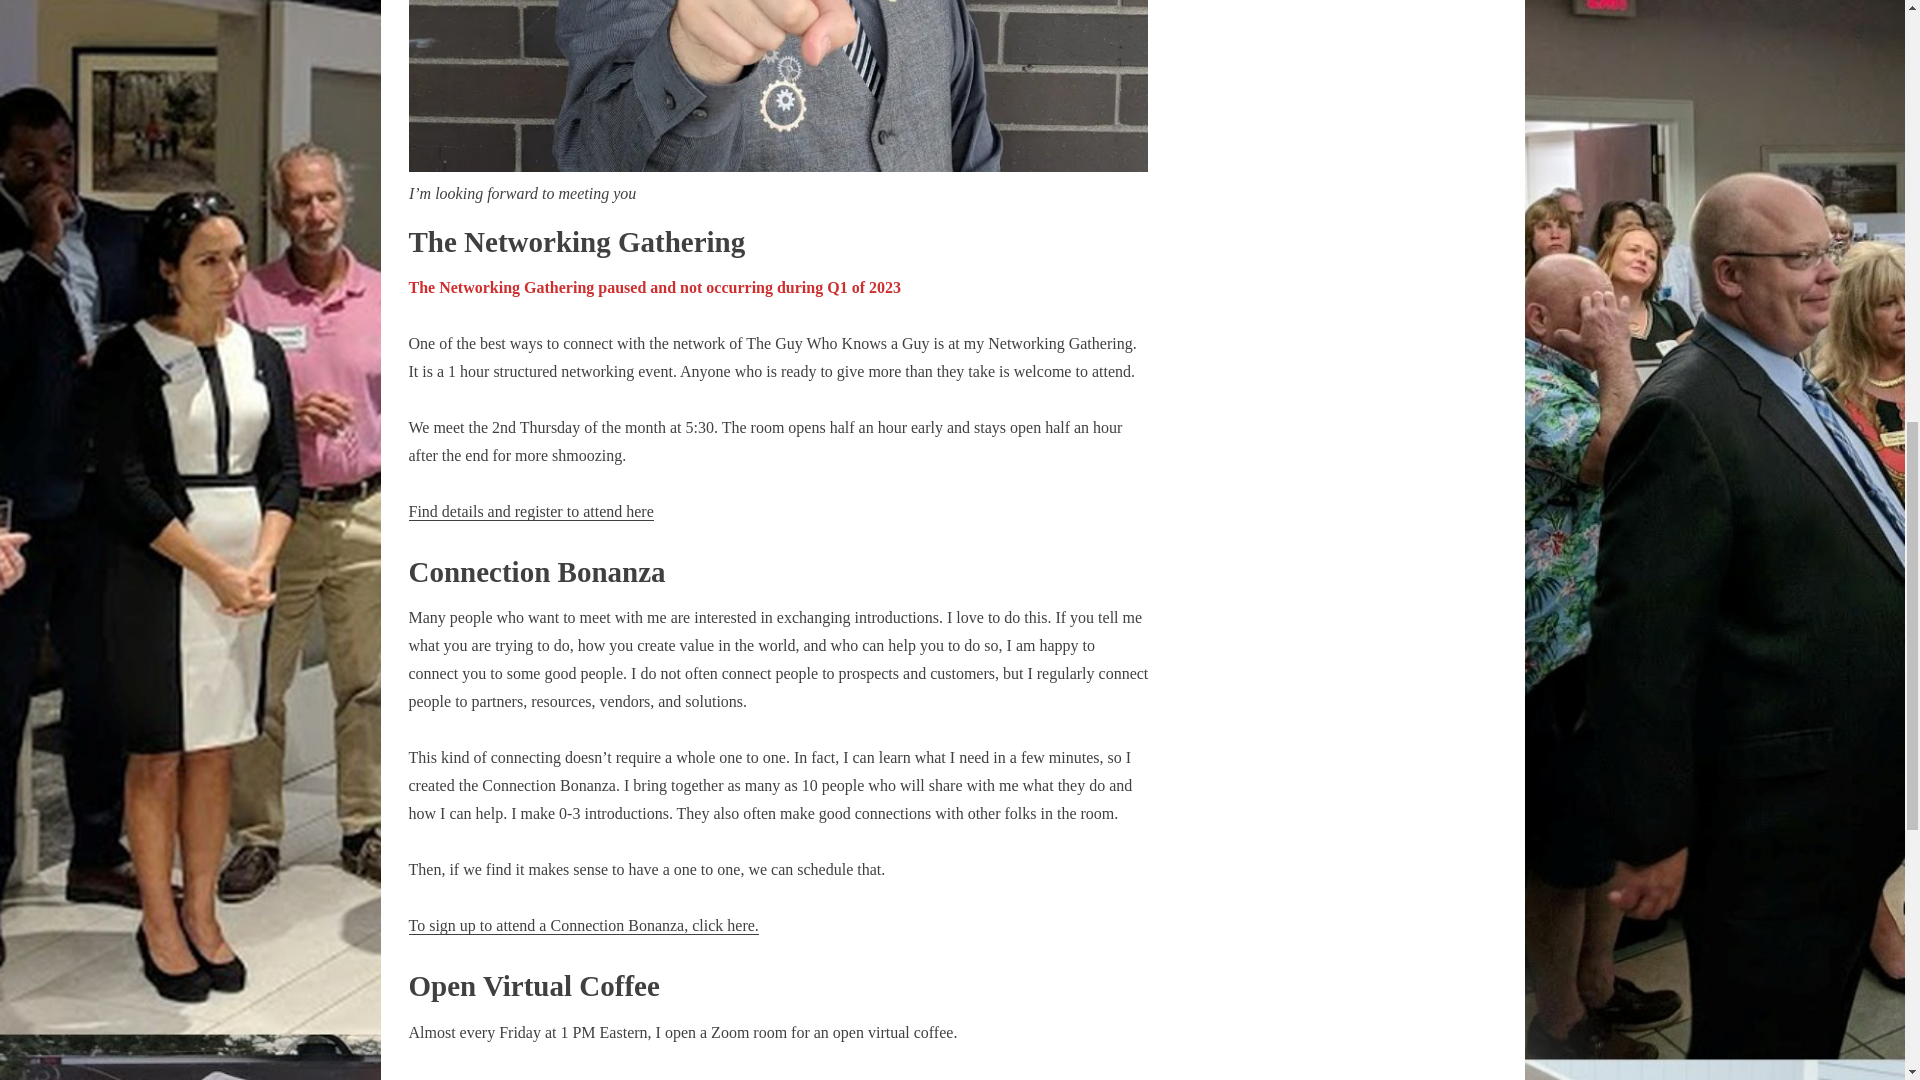 This screenshot has height=1080, width=1920. What do you see at coordinates (582, 926) in the screenshot?
I see `To sign up to attend a Connection Bonanza, click here.` at bounding box center [582, 926].